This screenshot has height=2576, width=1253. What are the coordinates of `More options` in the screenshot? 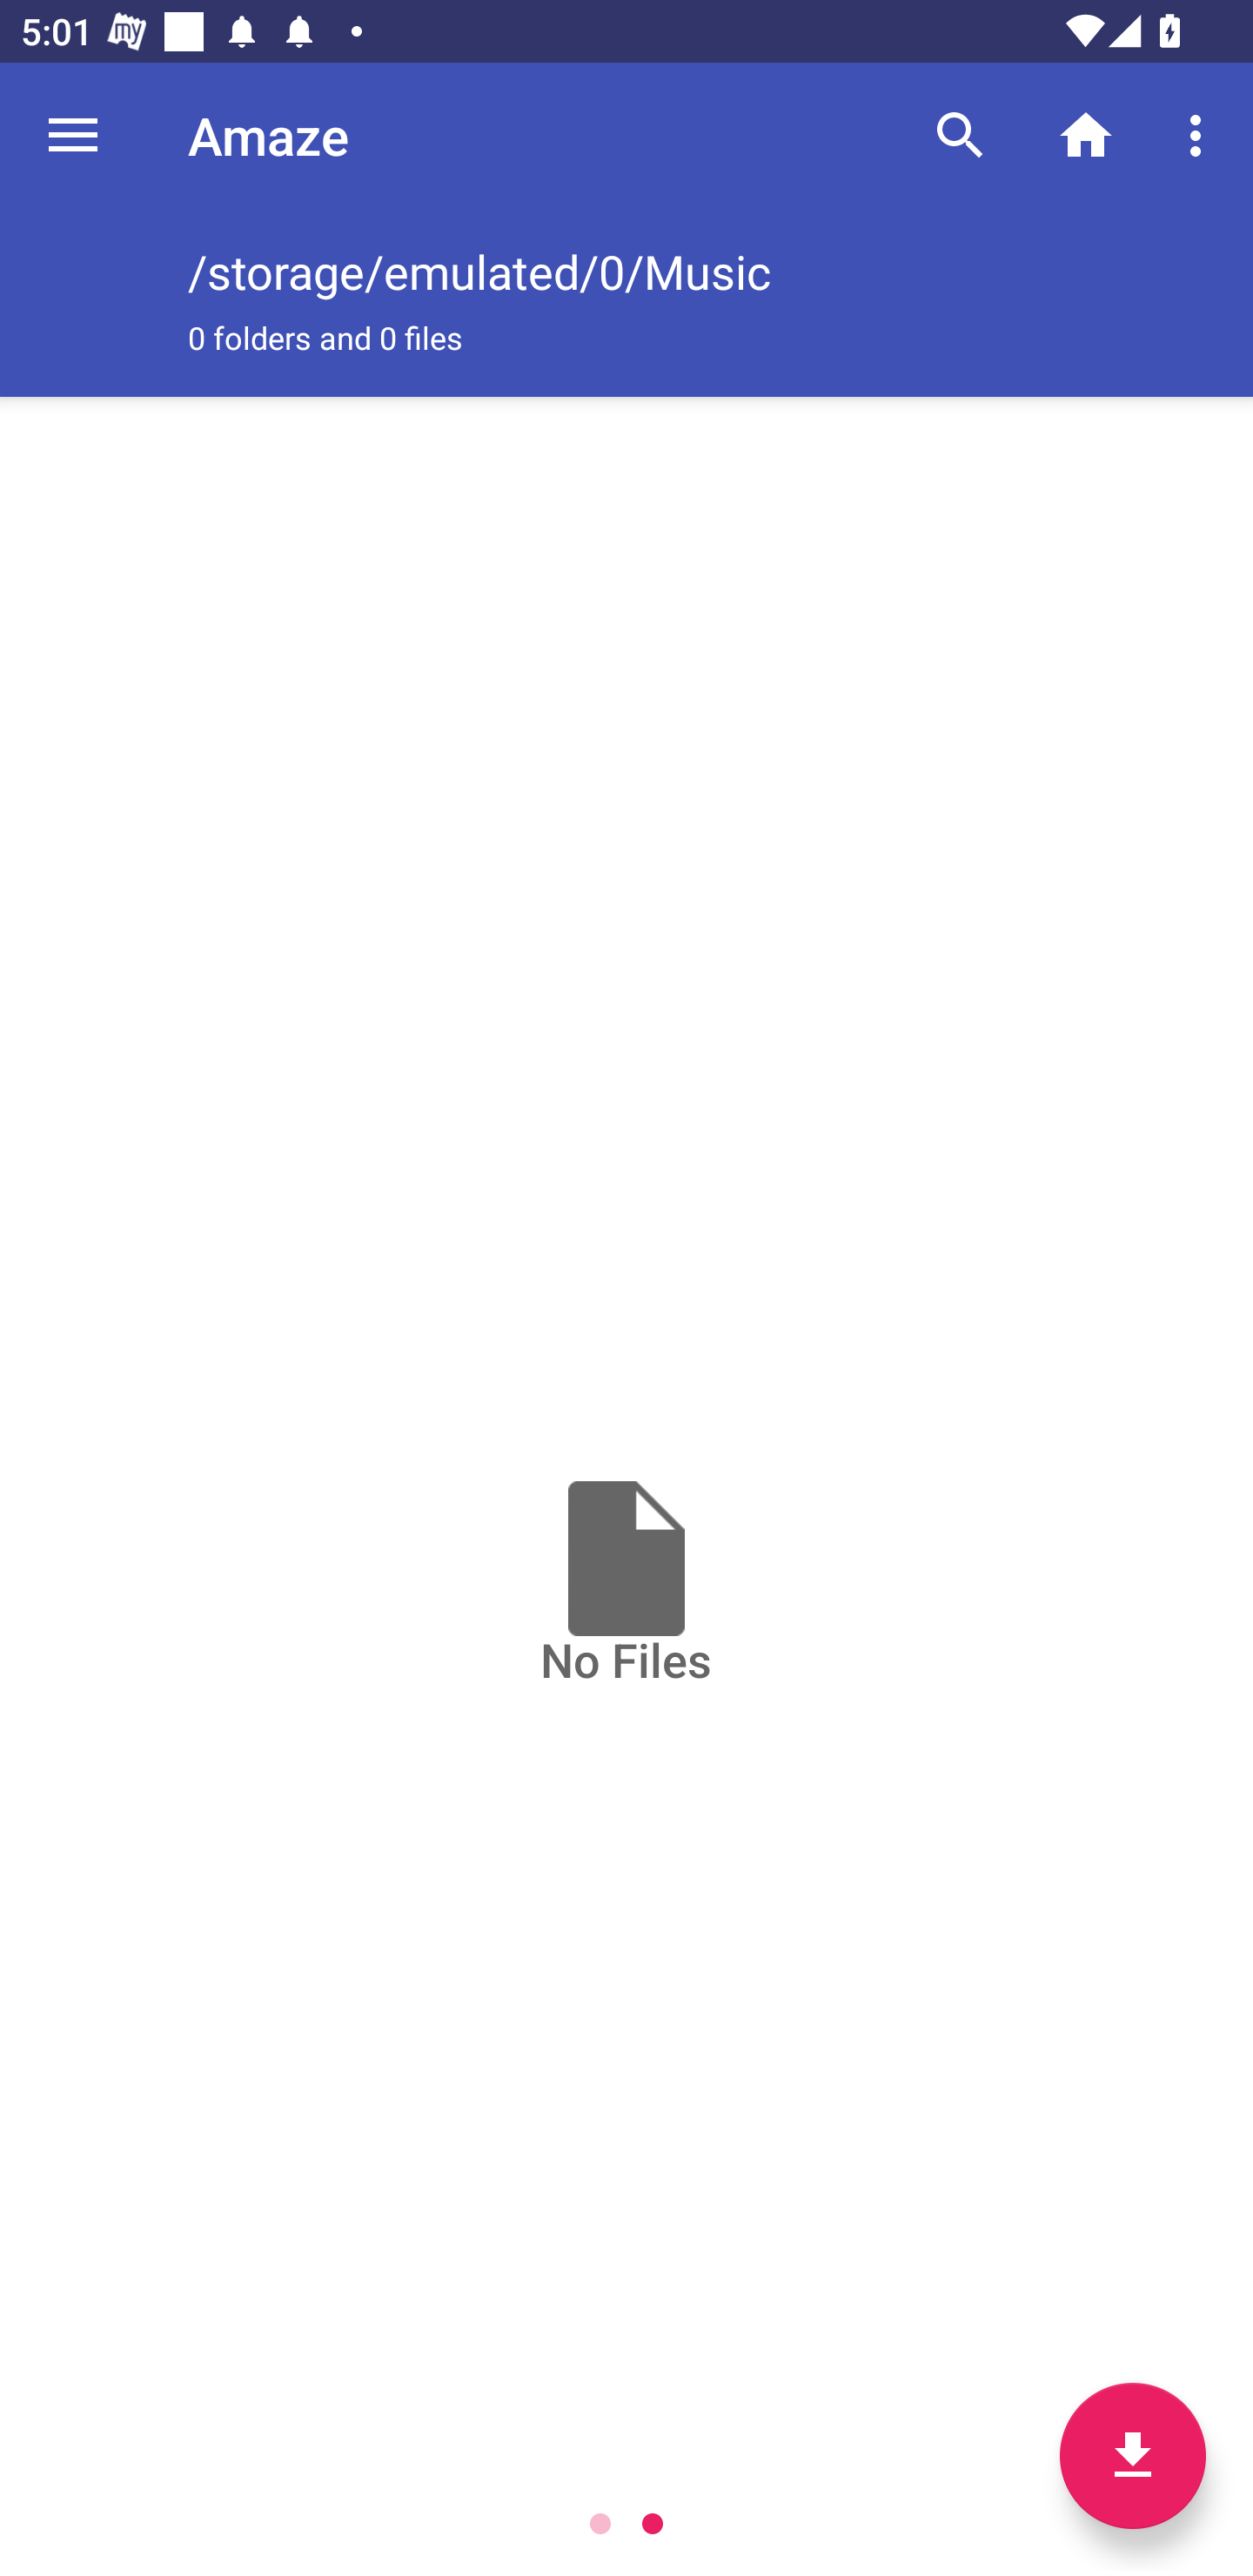 It's located at (1201, 134).